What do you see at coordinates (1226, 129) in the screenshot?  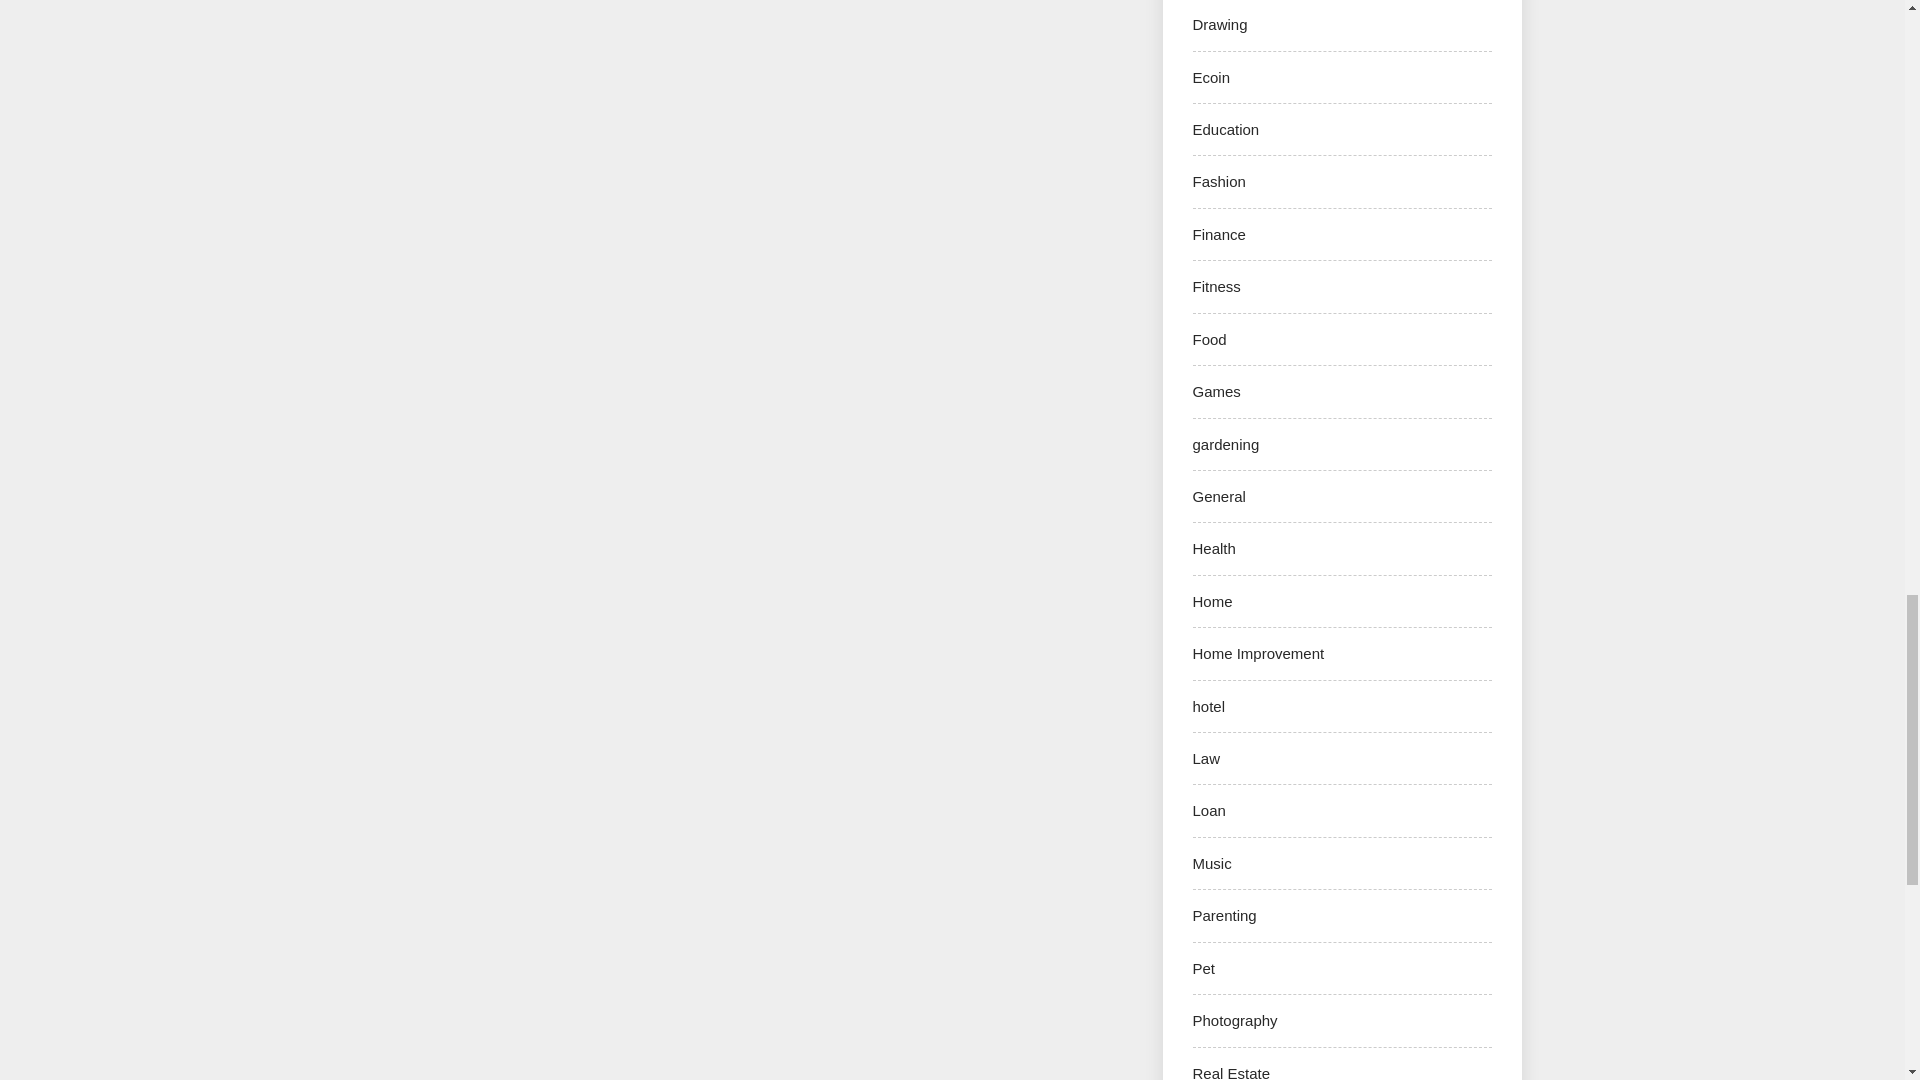 I see `Education` at bounding box center [1226, 129].